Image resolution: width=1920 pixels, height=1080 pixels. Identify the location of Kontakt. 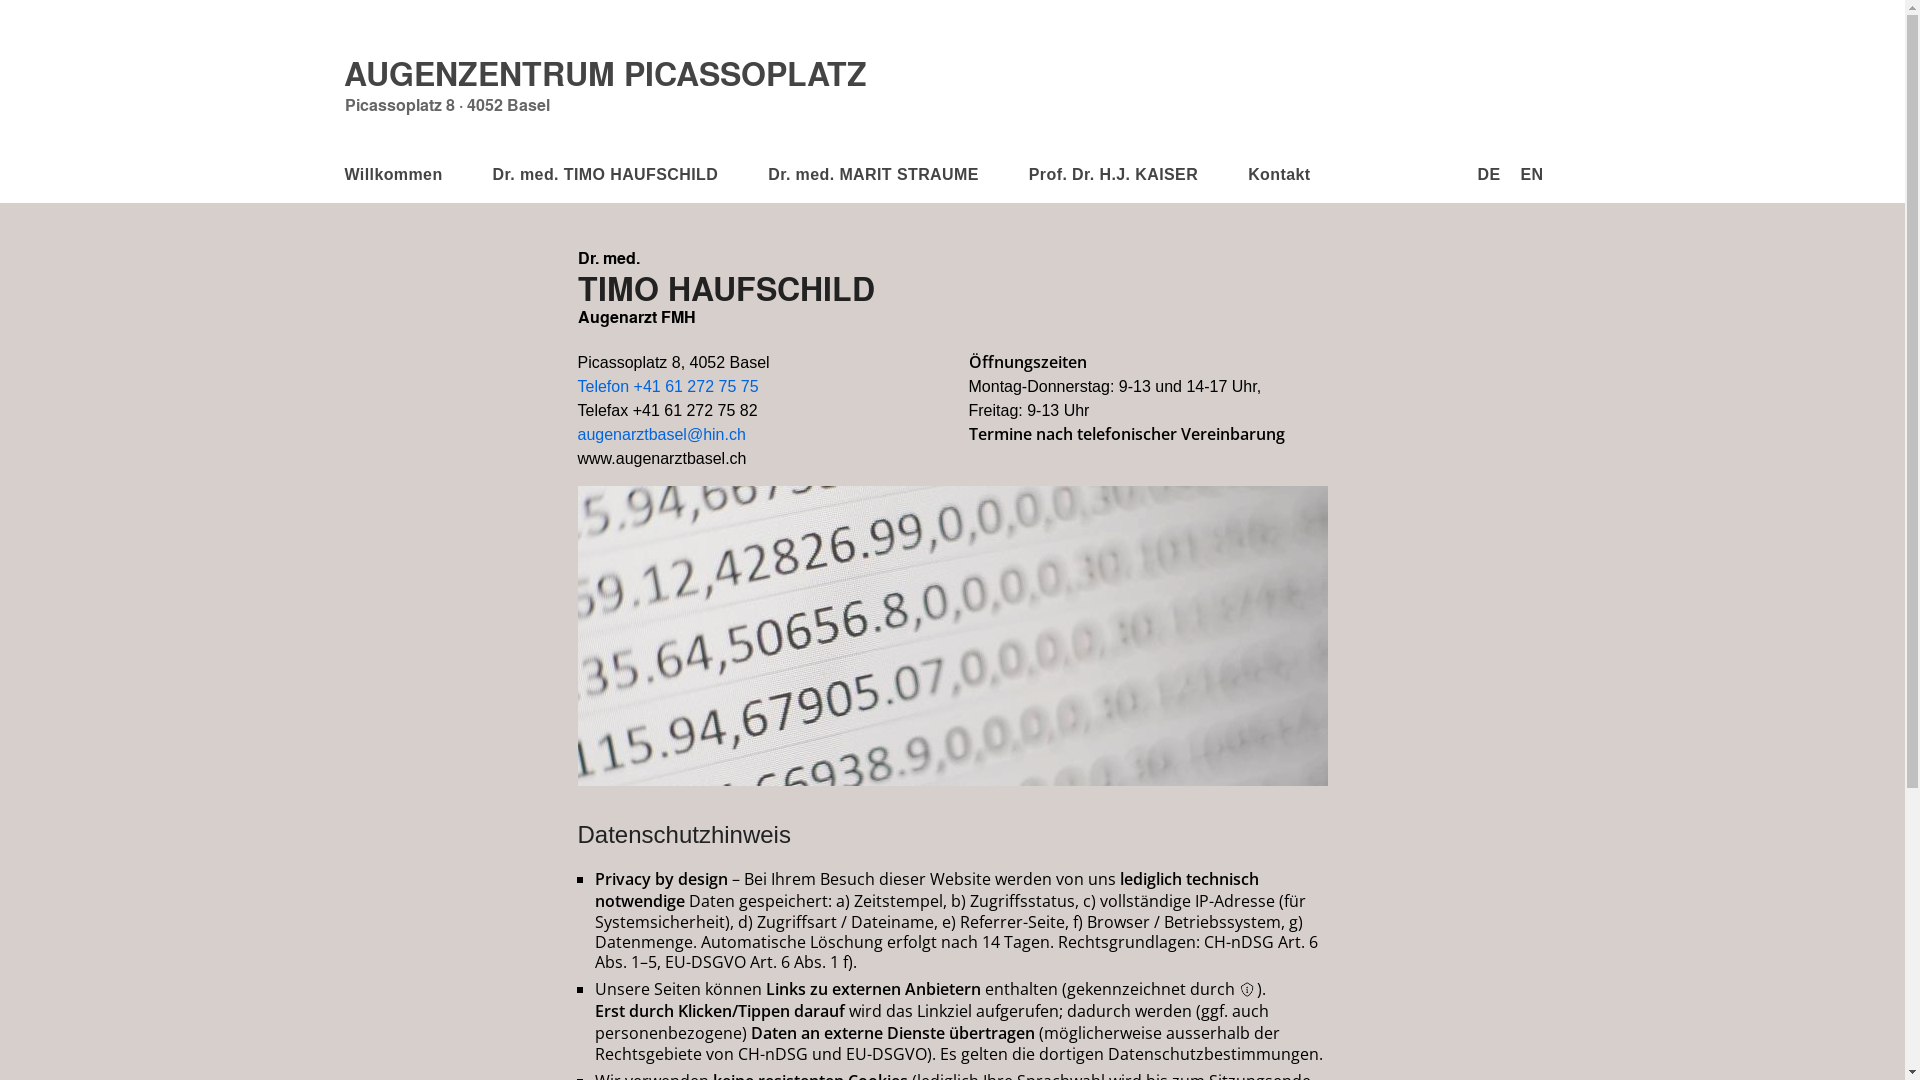
(1279, 175).